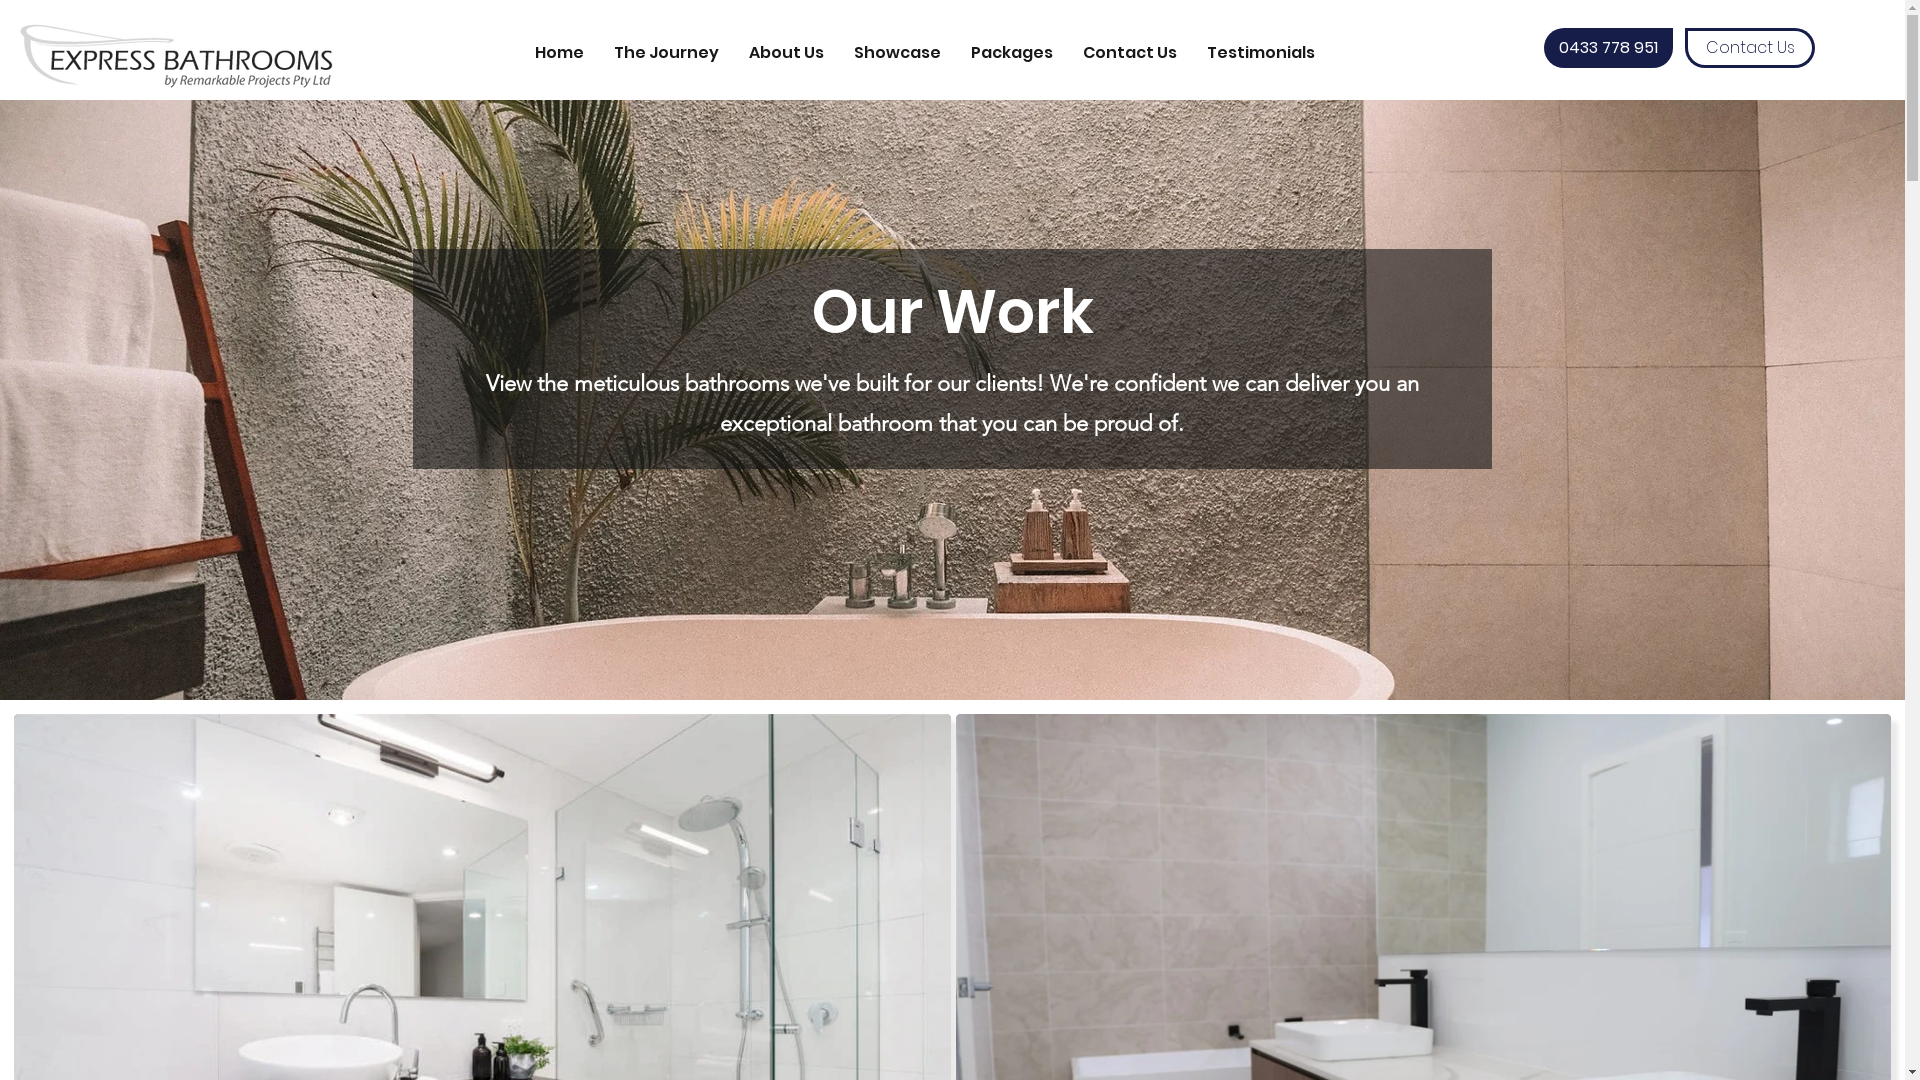 The image size is (1920, 1080). What do you see at coordinates (1012, 52) in the screenshot?
I see `Packages` at bounding box center [1012, 52].